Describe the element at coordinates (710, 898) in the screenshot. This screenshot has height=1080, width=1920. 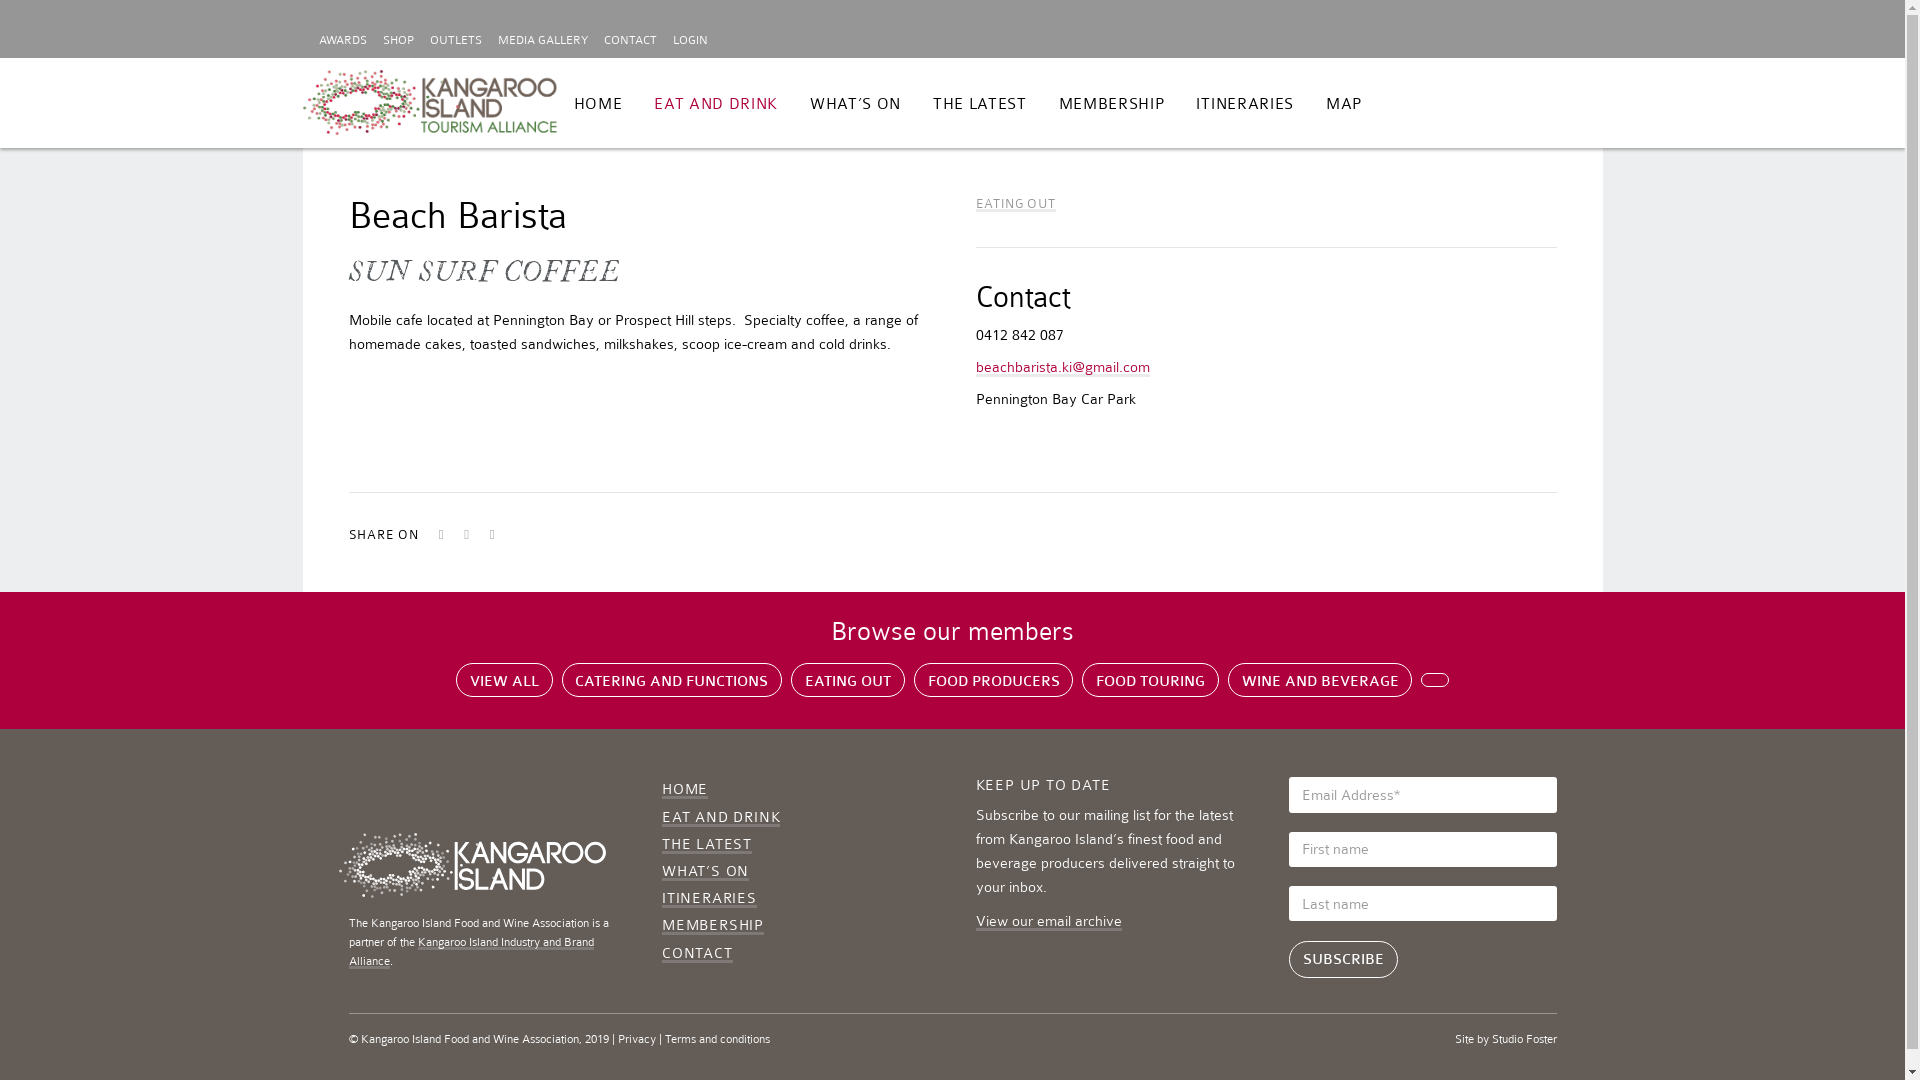
I see `ITINERARIES` at that location.